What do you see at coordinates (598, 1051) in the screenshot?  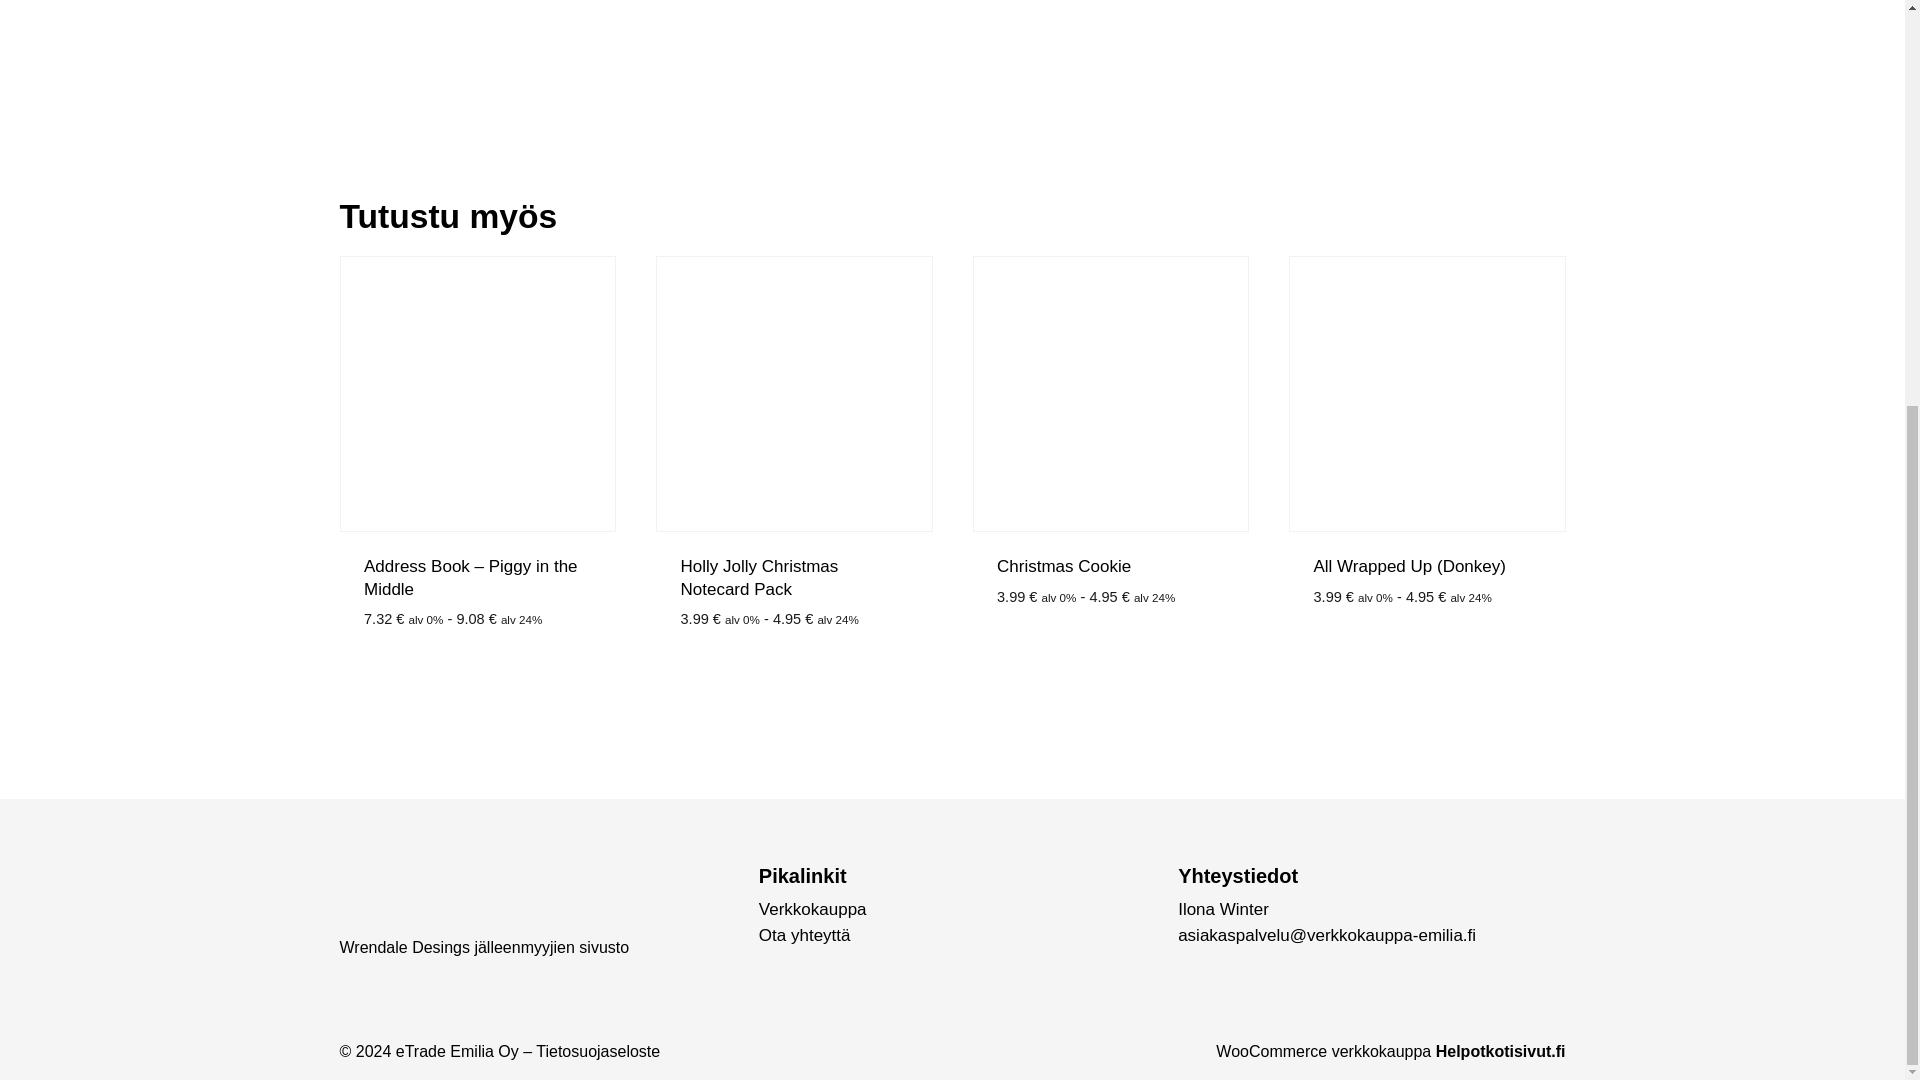 I see `Tietosuojaseloste` at bounding box center [598, 1051].